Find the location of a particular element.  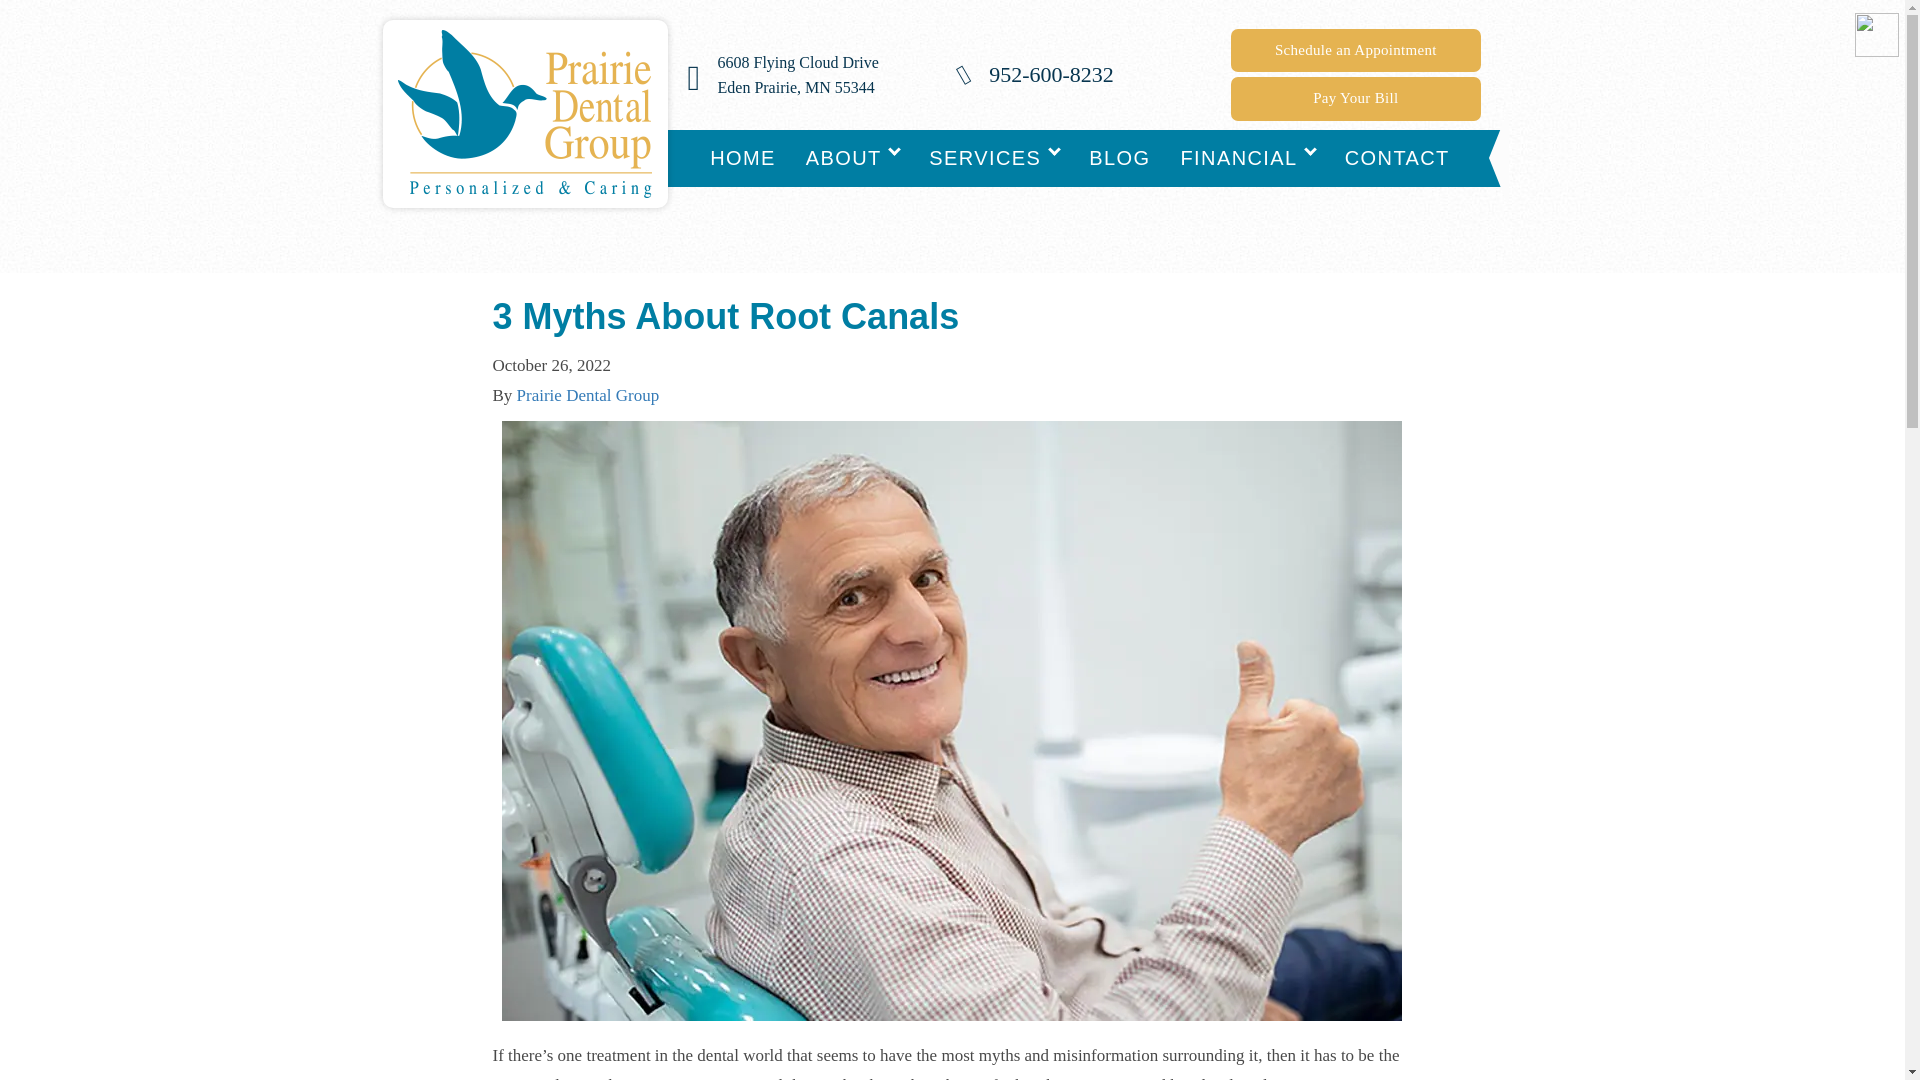

Home is located at coordinates (743, 158).